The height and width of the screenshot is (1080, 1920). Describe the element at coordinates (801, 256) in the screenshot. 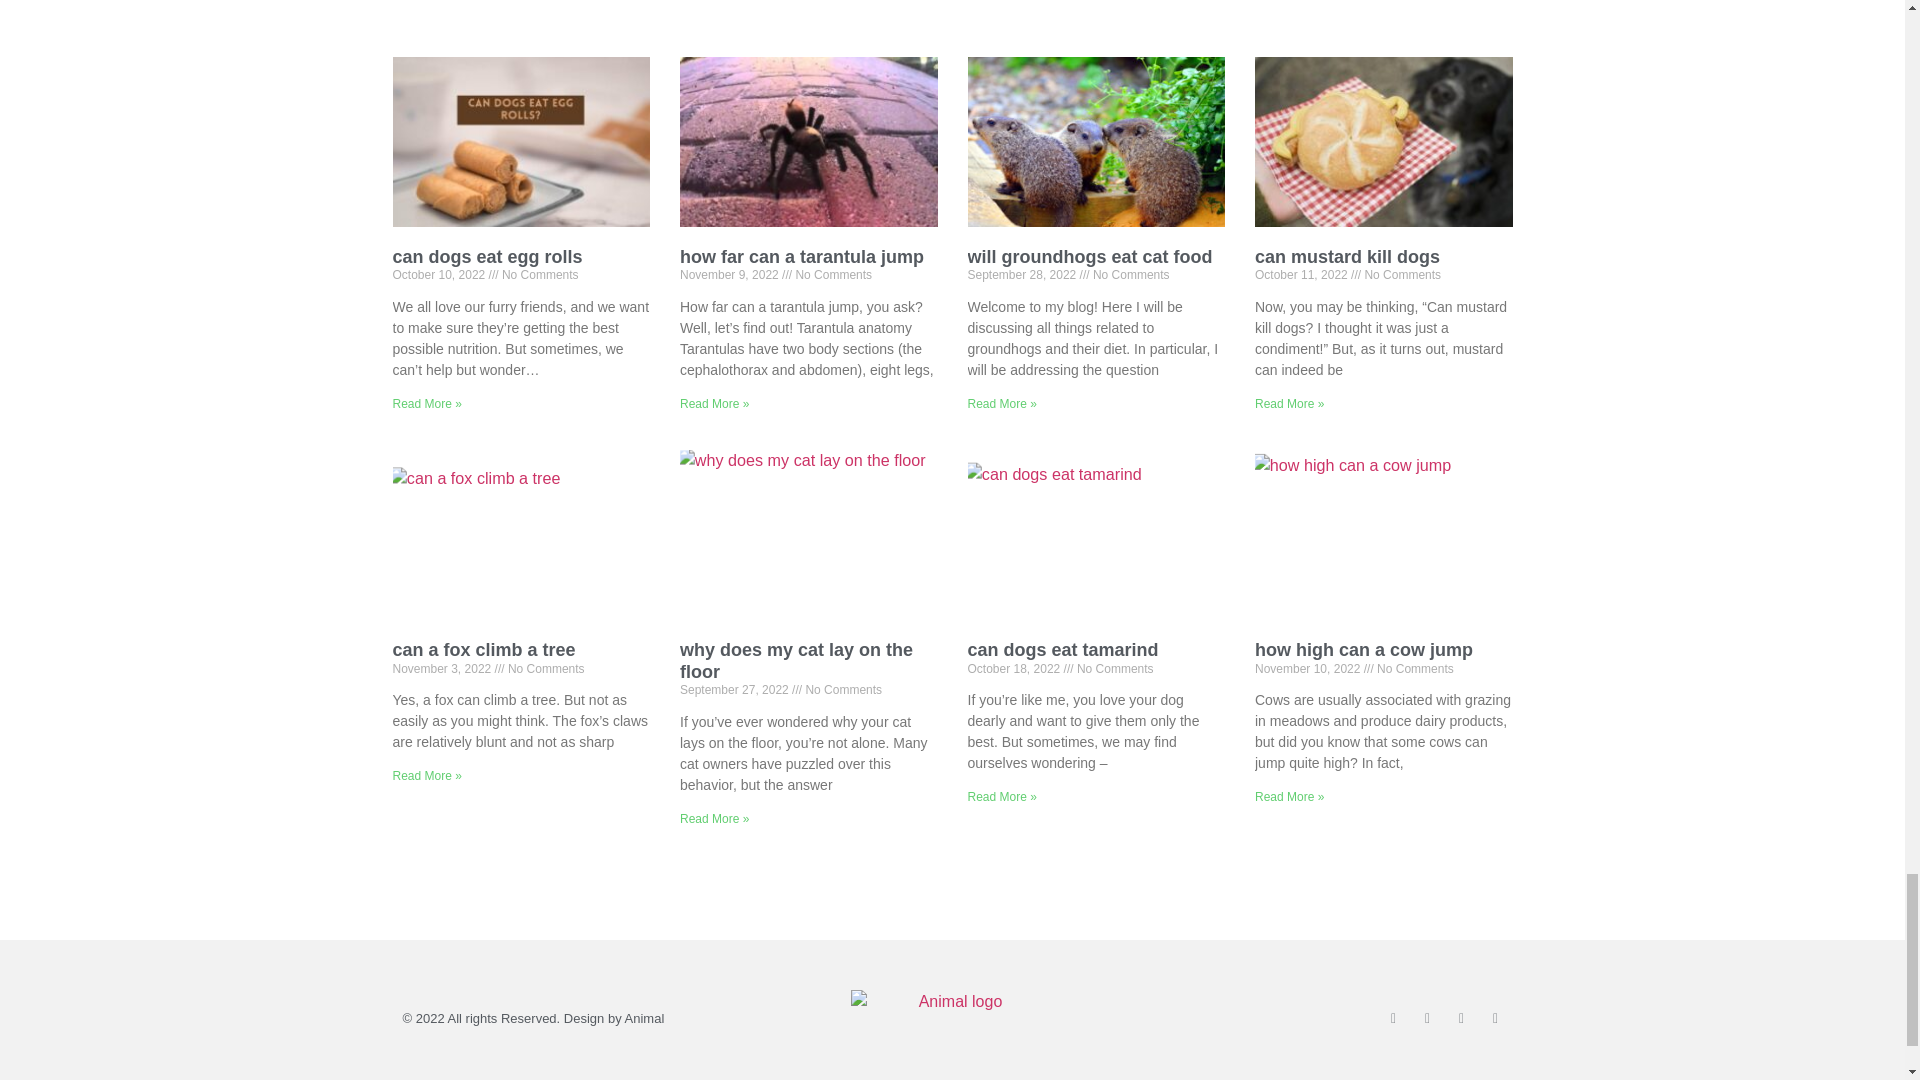

I see `how far can a tarantula jump` at that location.